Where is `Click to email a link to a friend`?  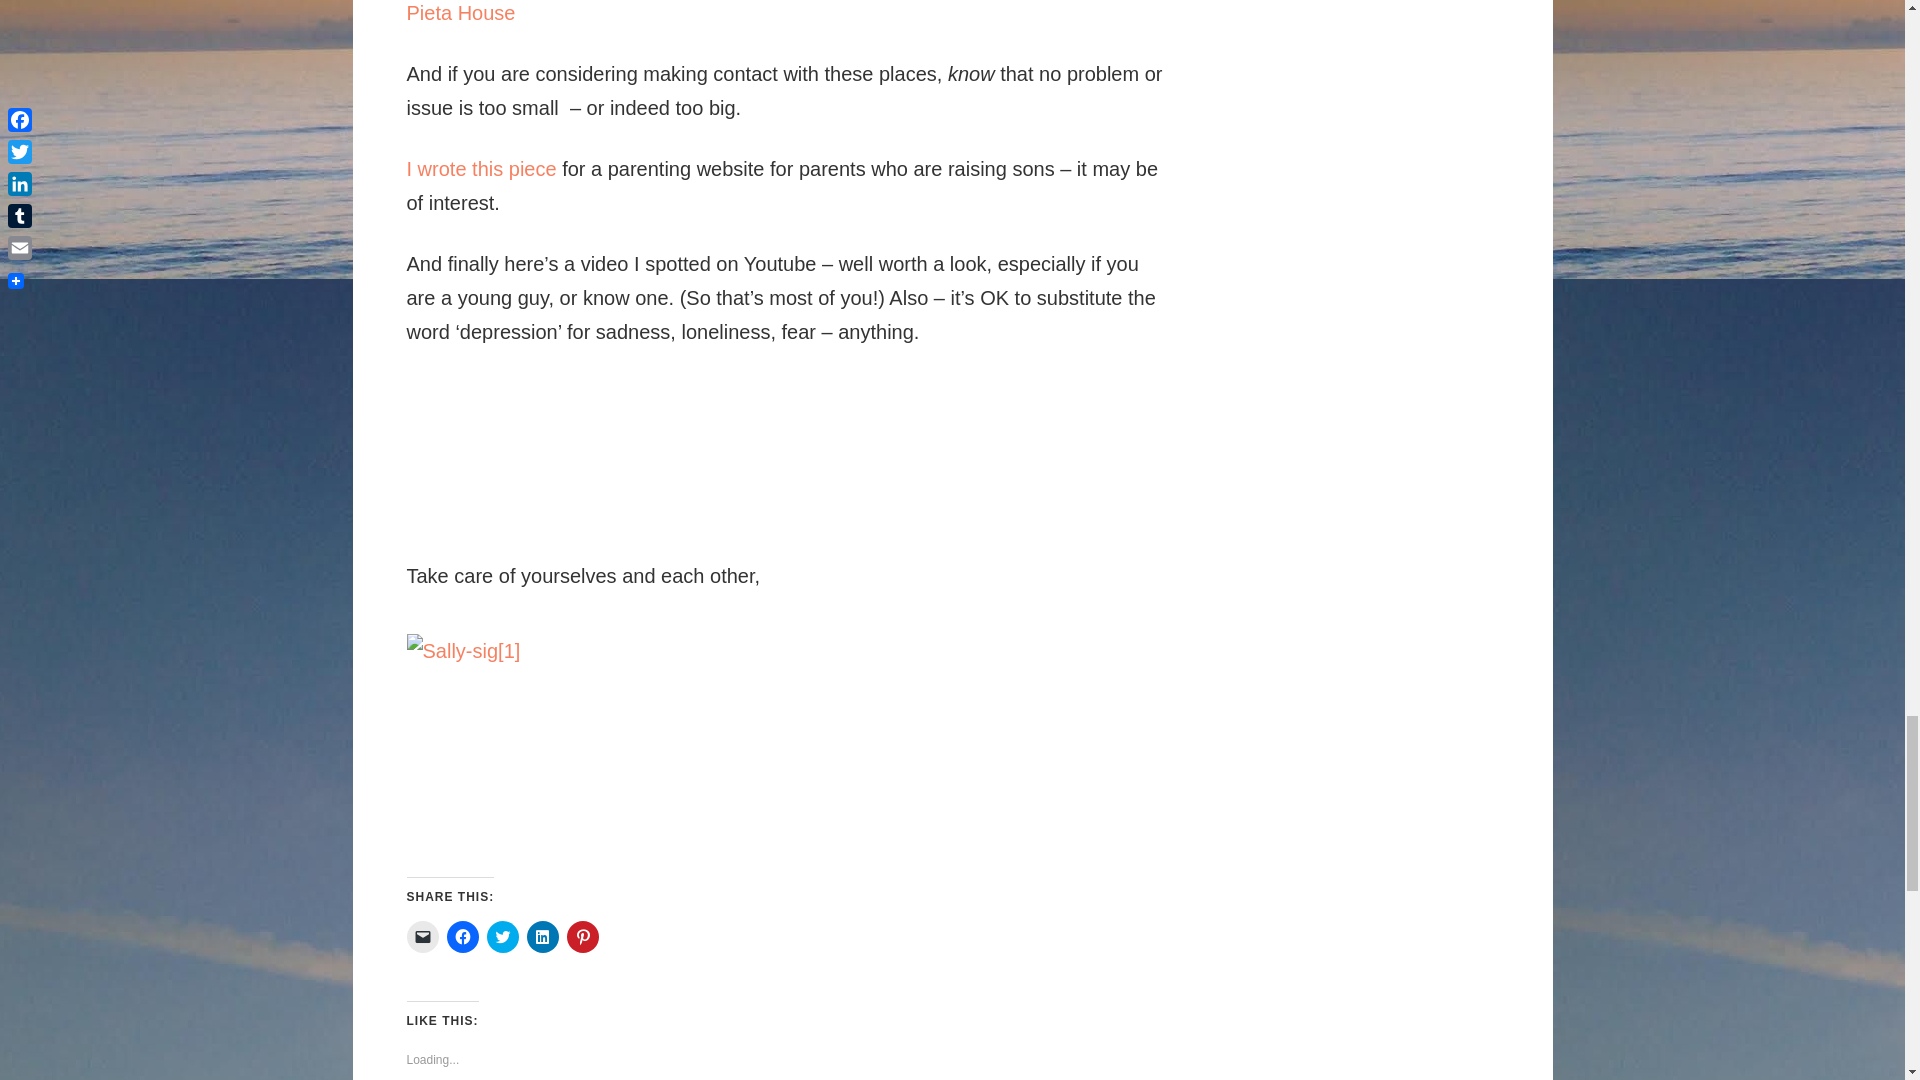
Click to email a link to a friend is located at coordinates (421, 936).